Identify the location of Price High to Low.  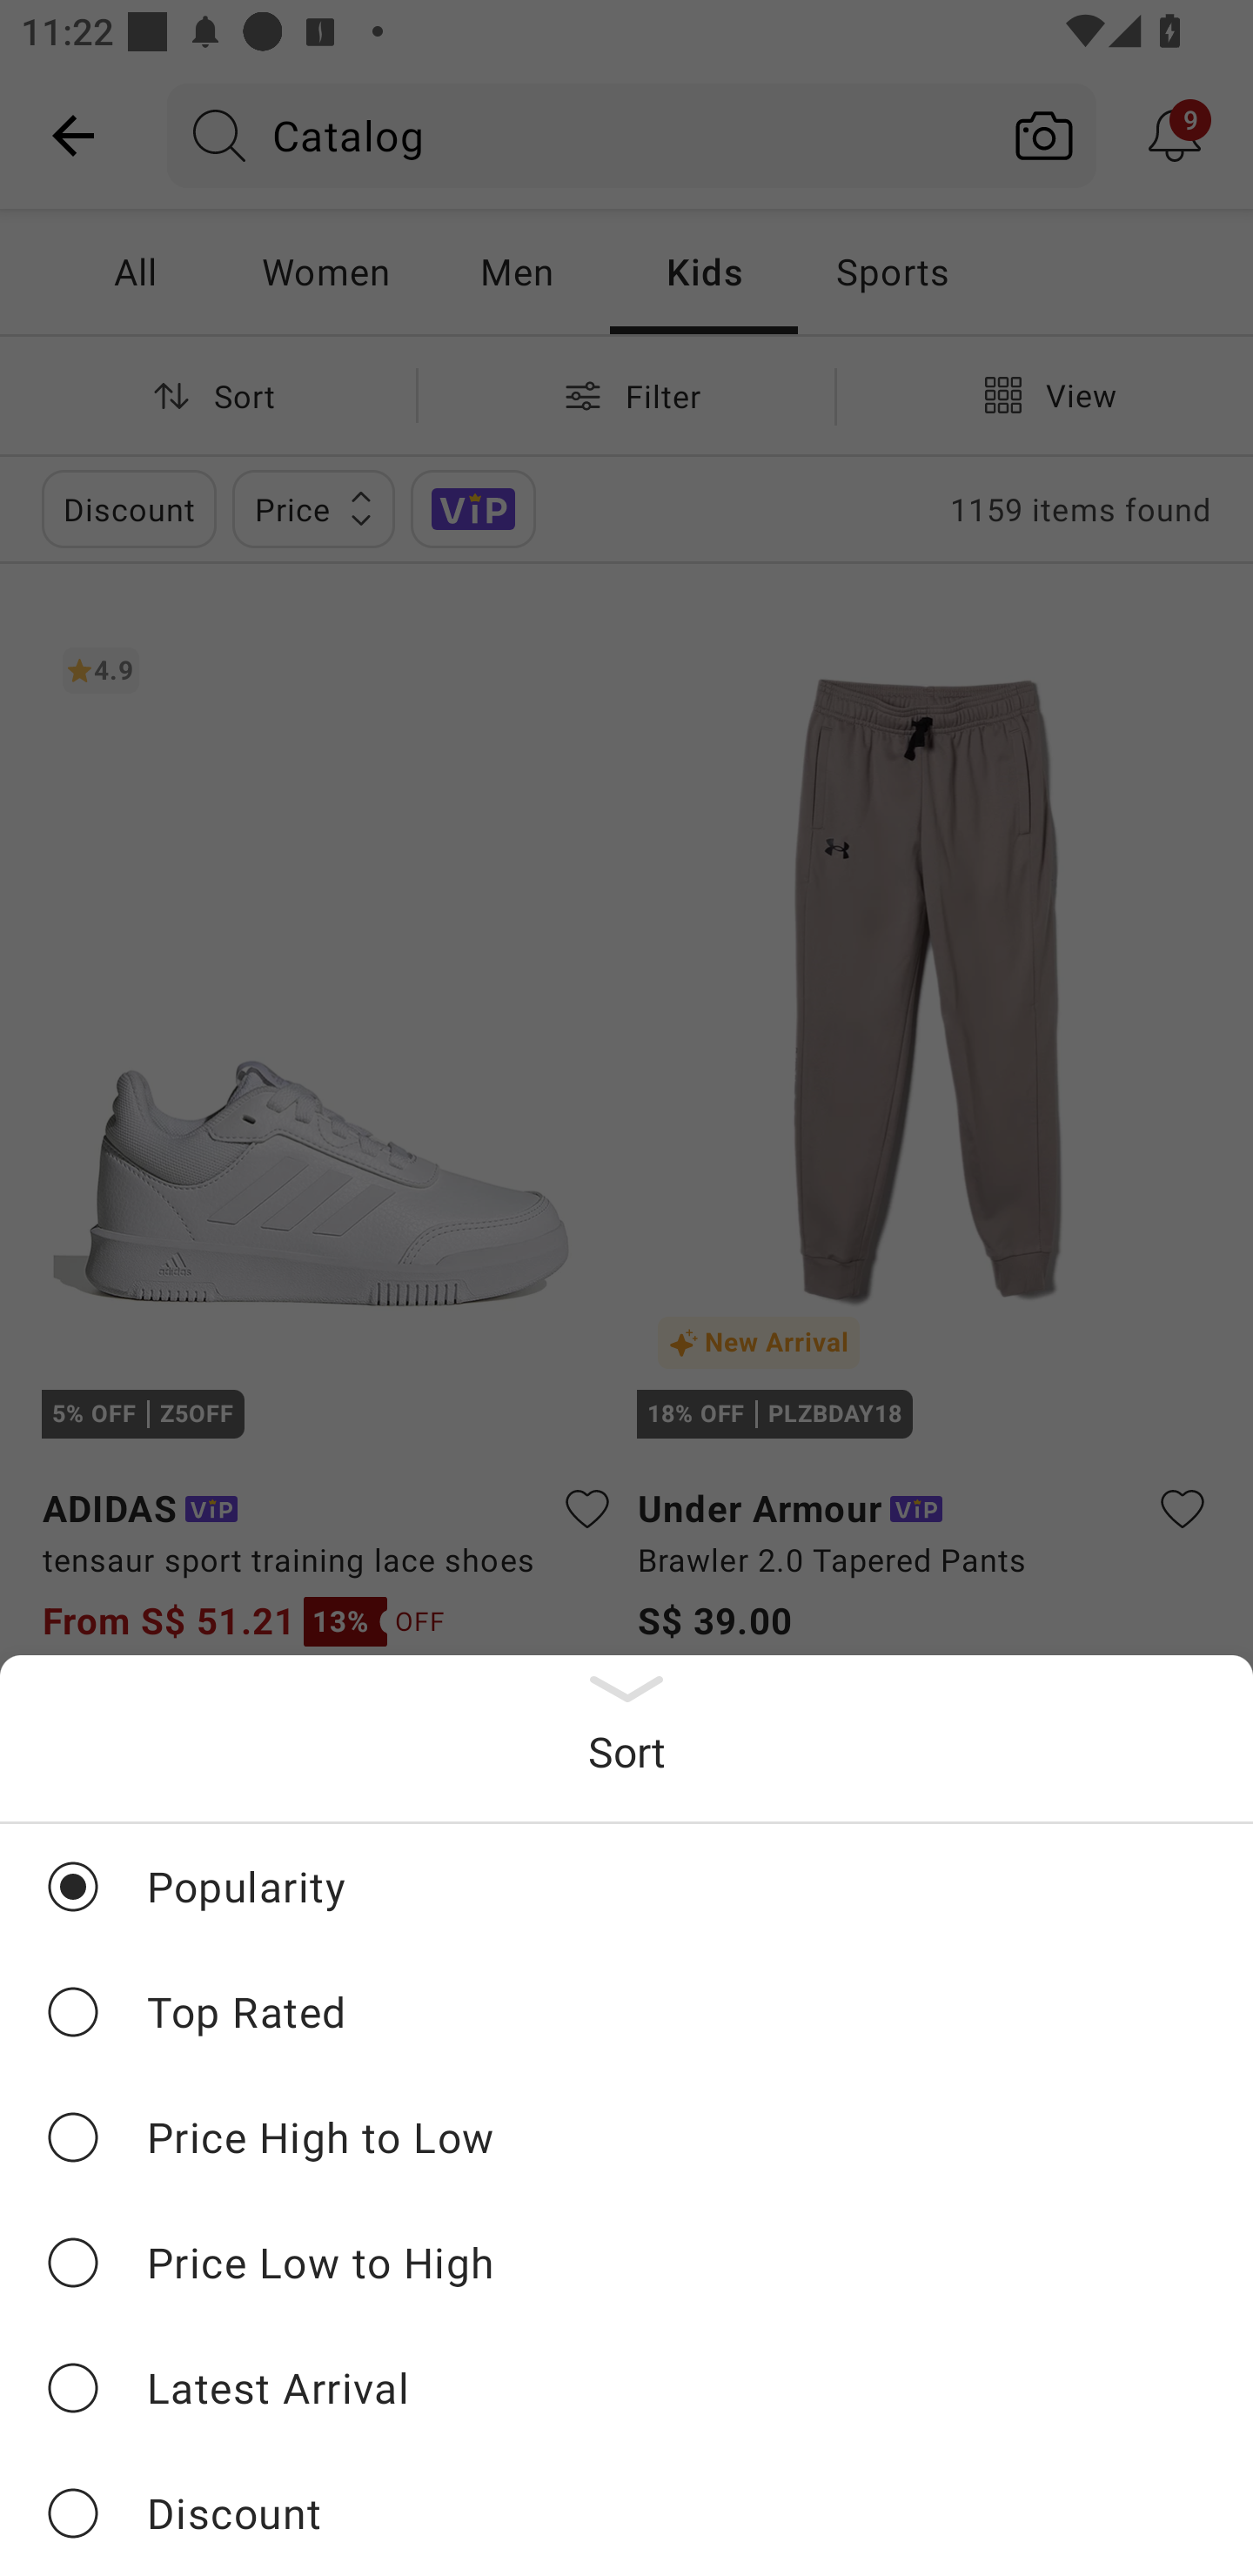
(626, 2136).